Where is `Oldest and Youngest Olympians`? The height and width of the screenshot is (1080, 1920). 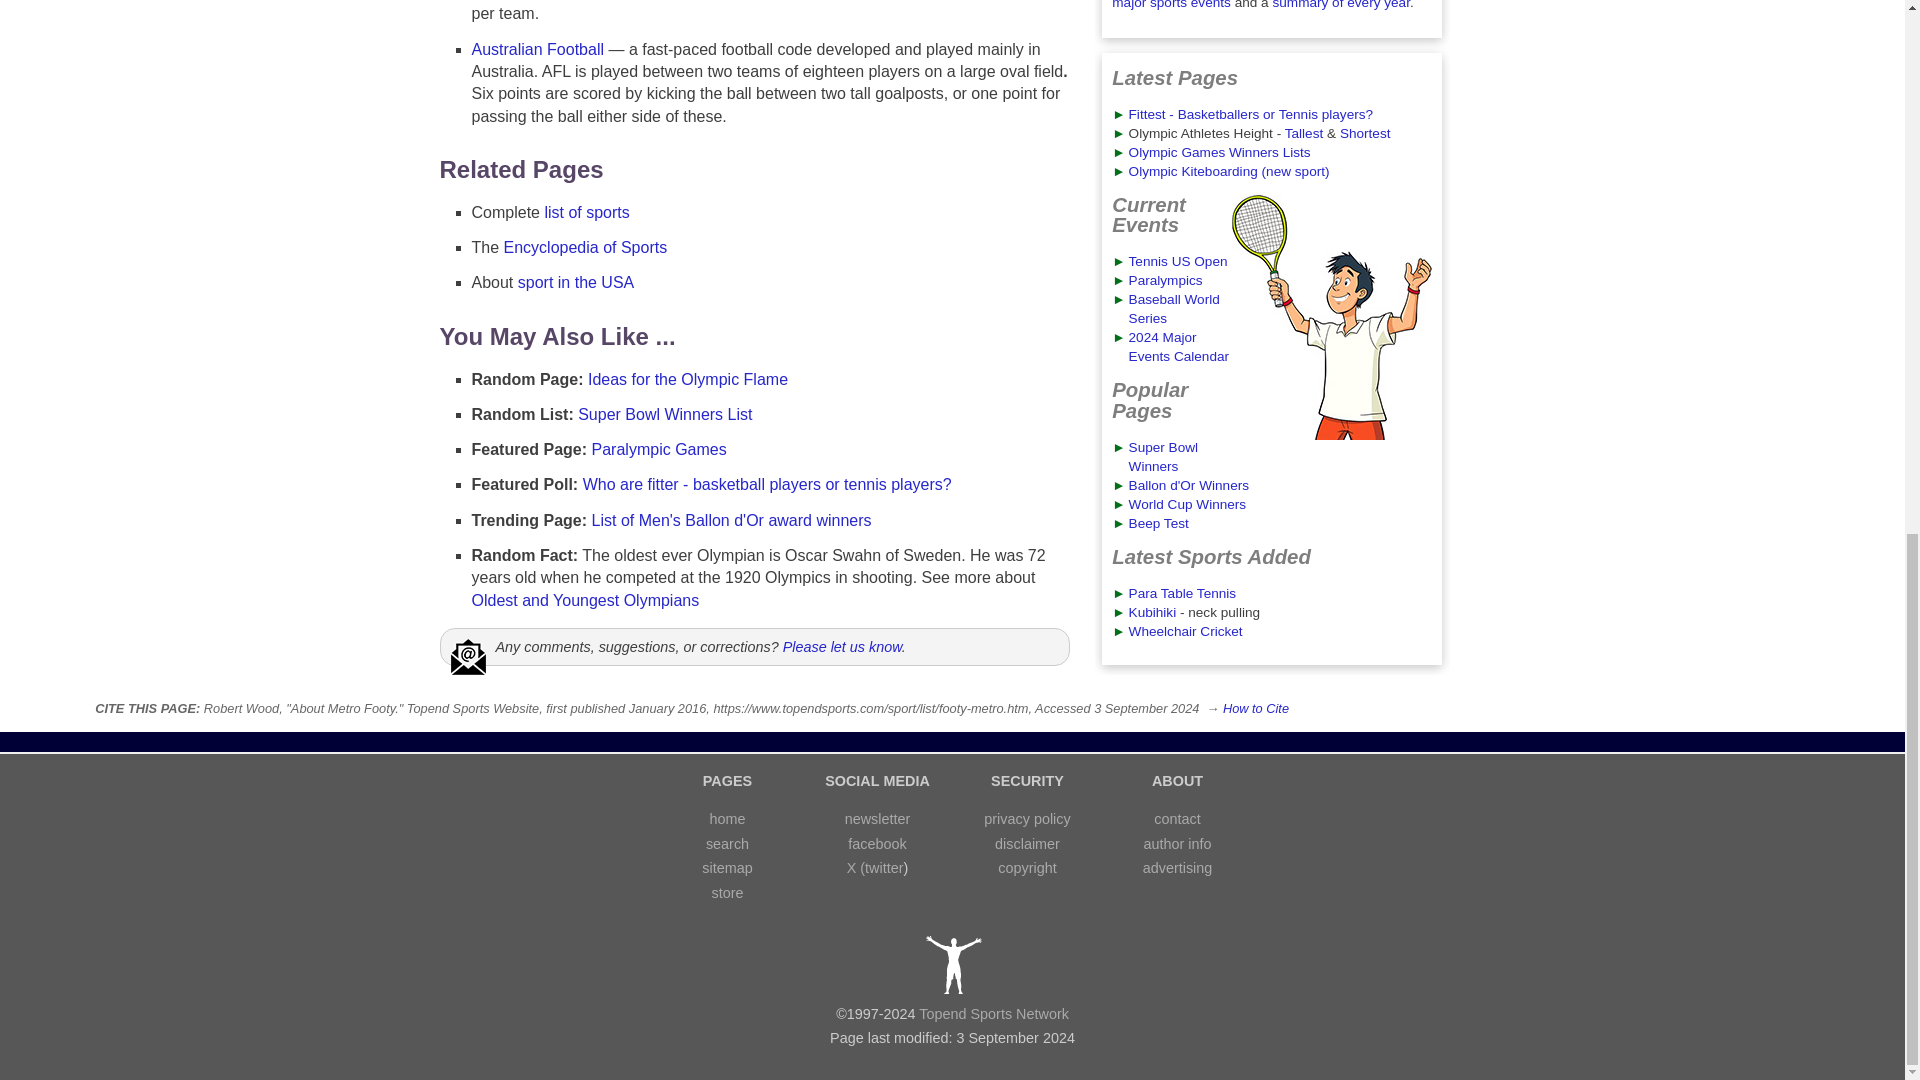 Oldest and Youngest Olympians is located at coordinates (586, 600).